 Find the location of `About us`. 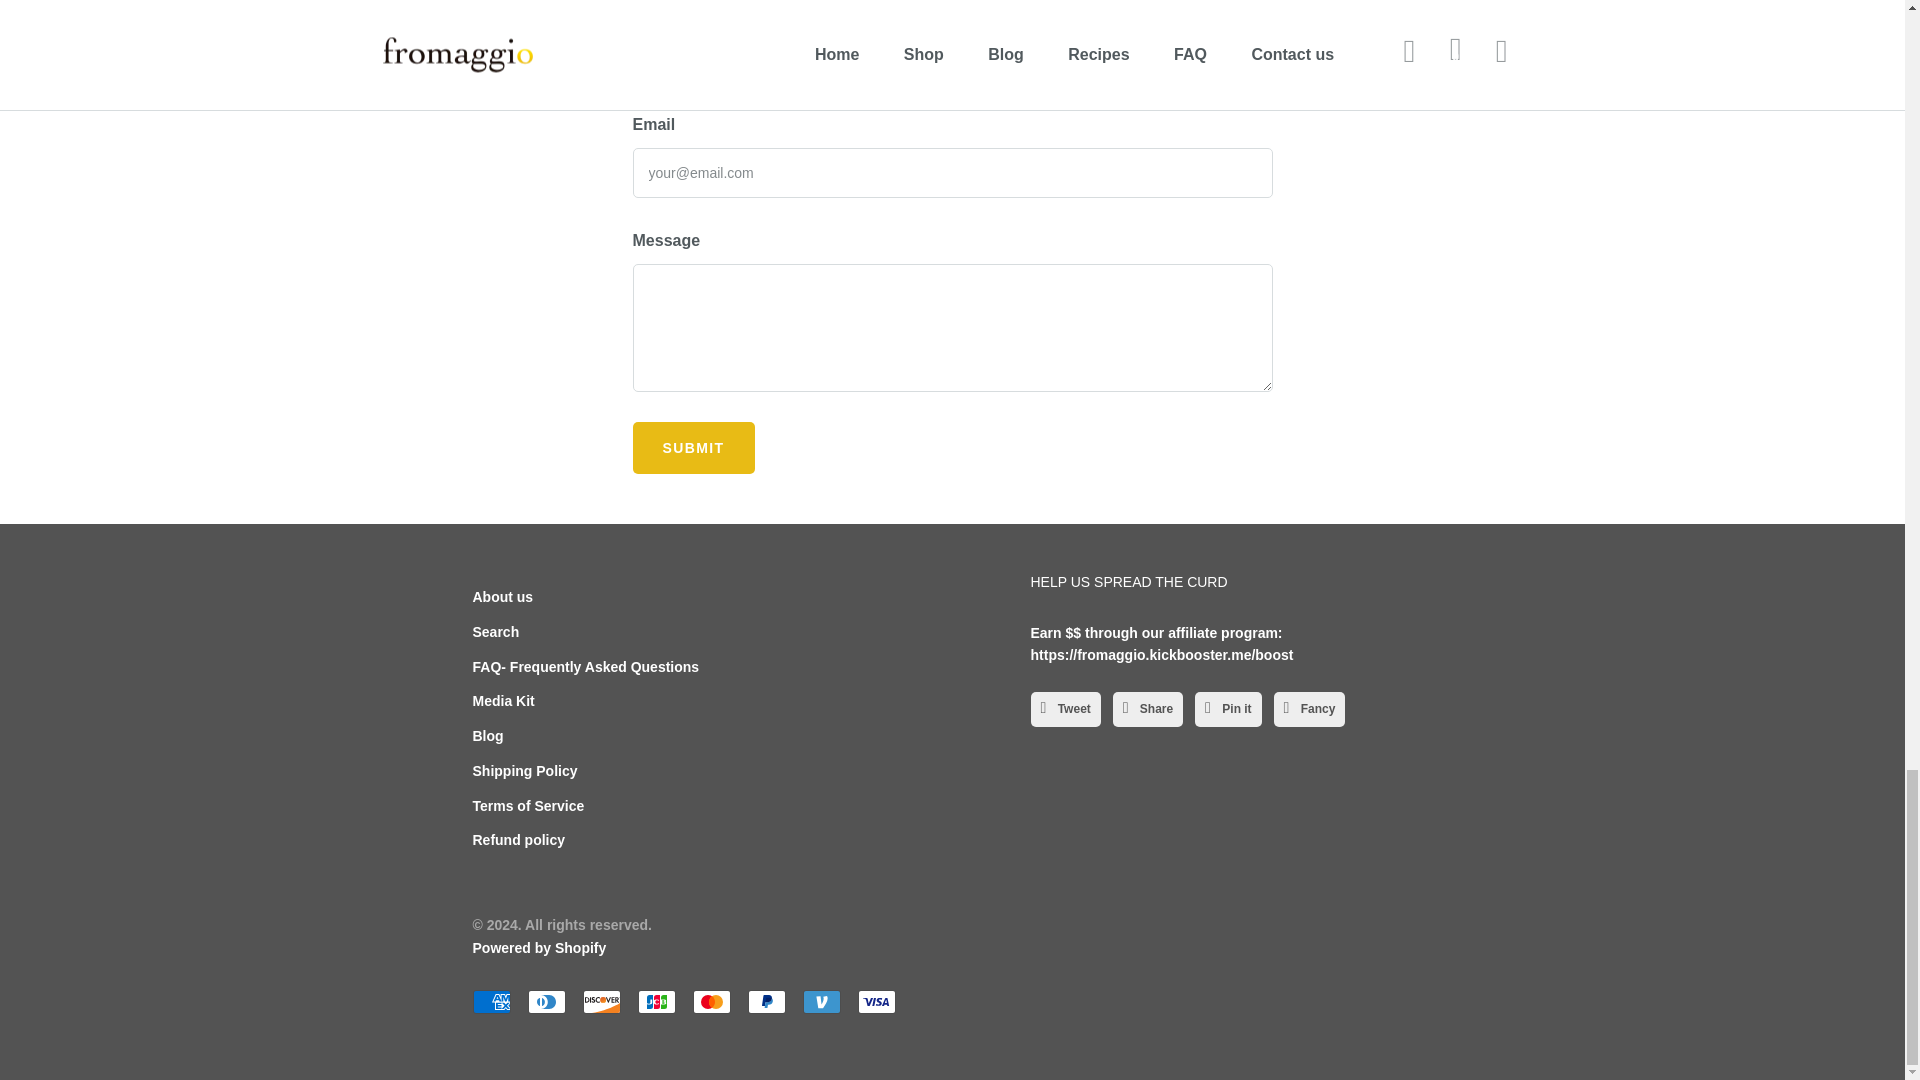

About us is located at coordinates (502, 596).